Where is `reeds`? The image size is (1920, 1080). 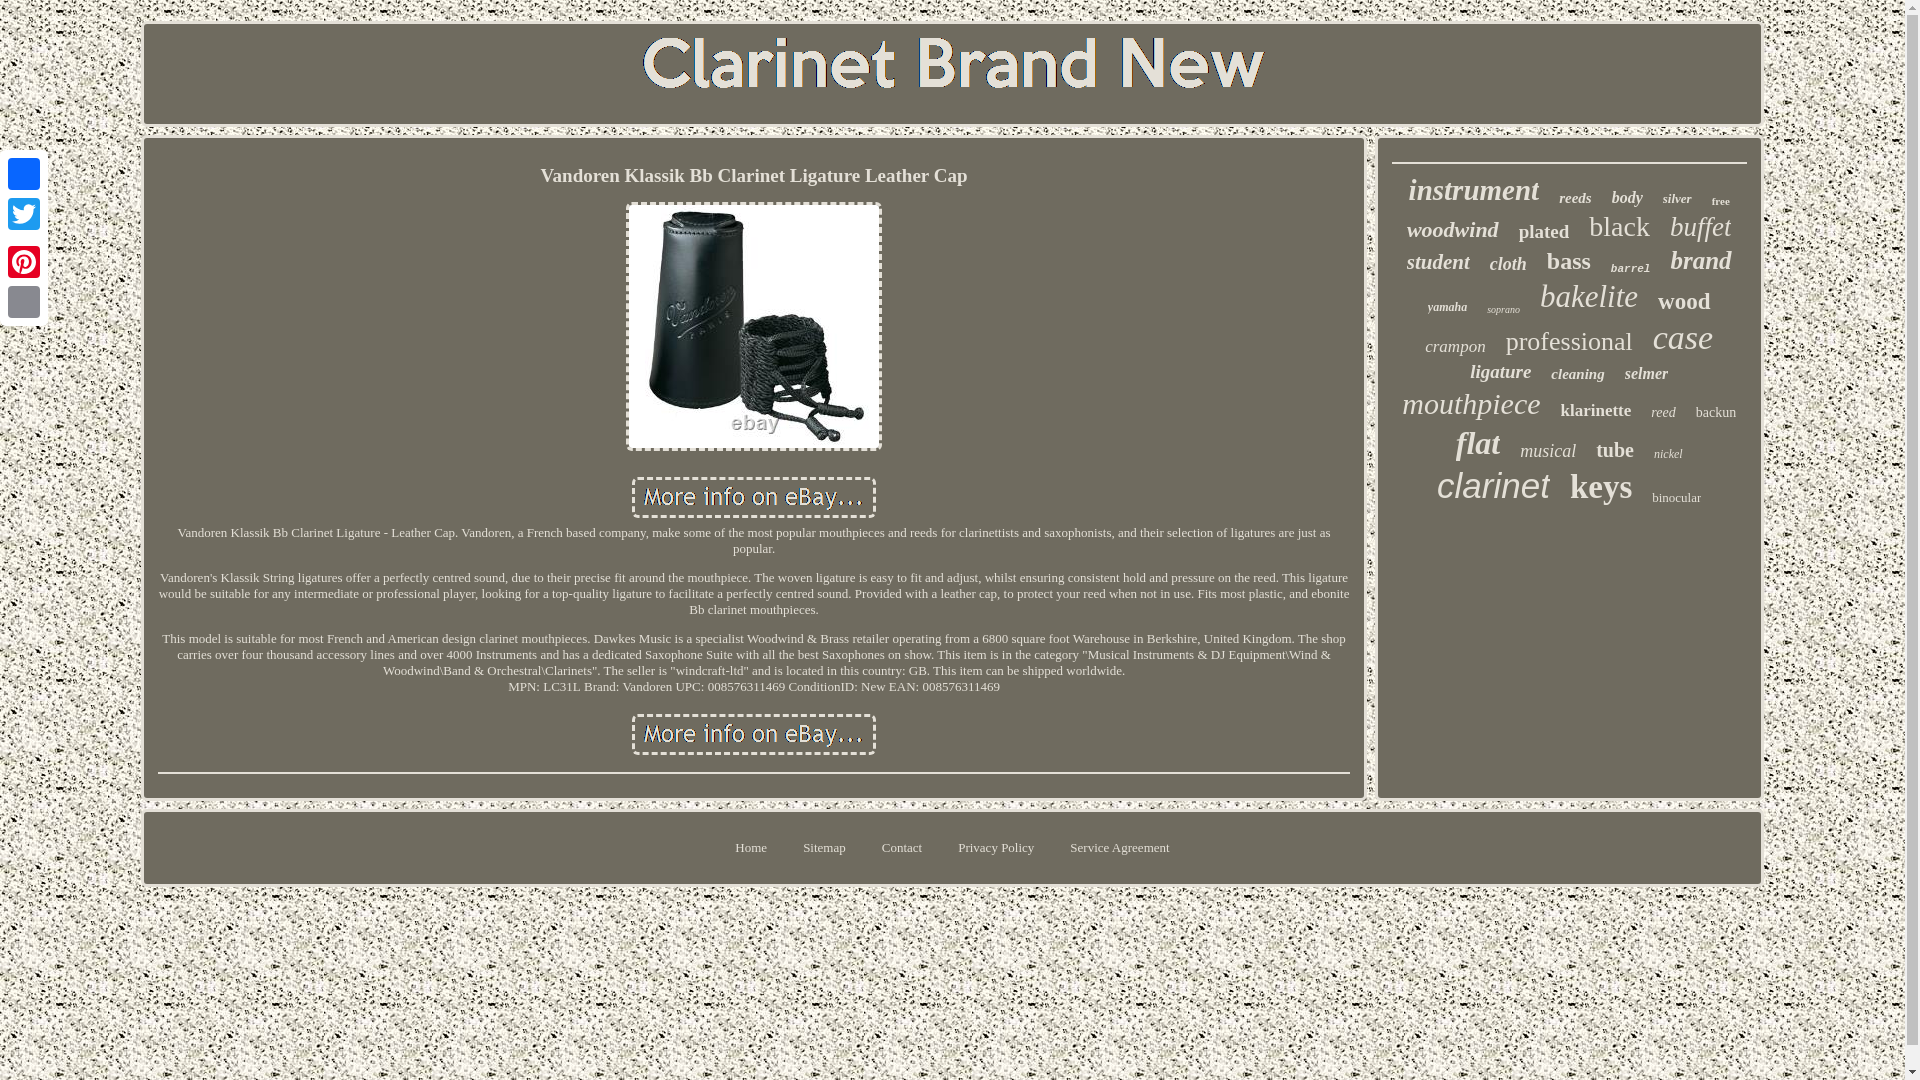
reeds is located at coordinates (1575, 198).